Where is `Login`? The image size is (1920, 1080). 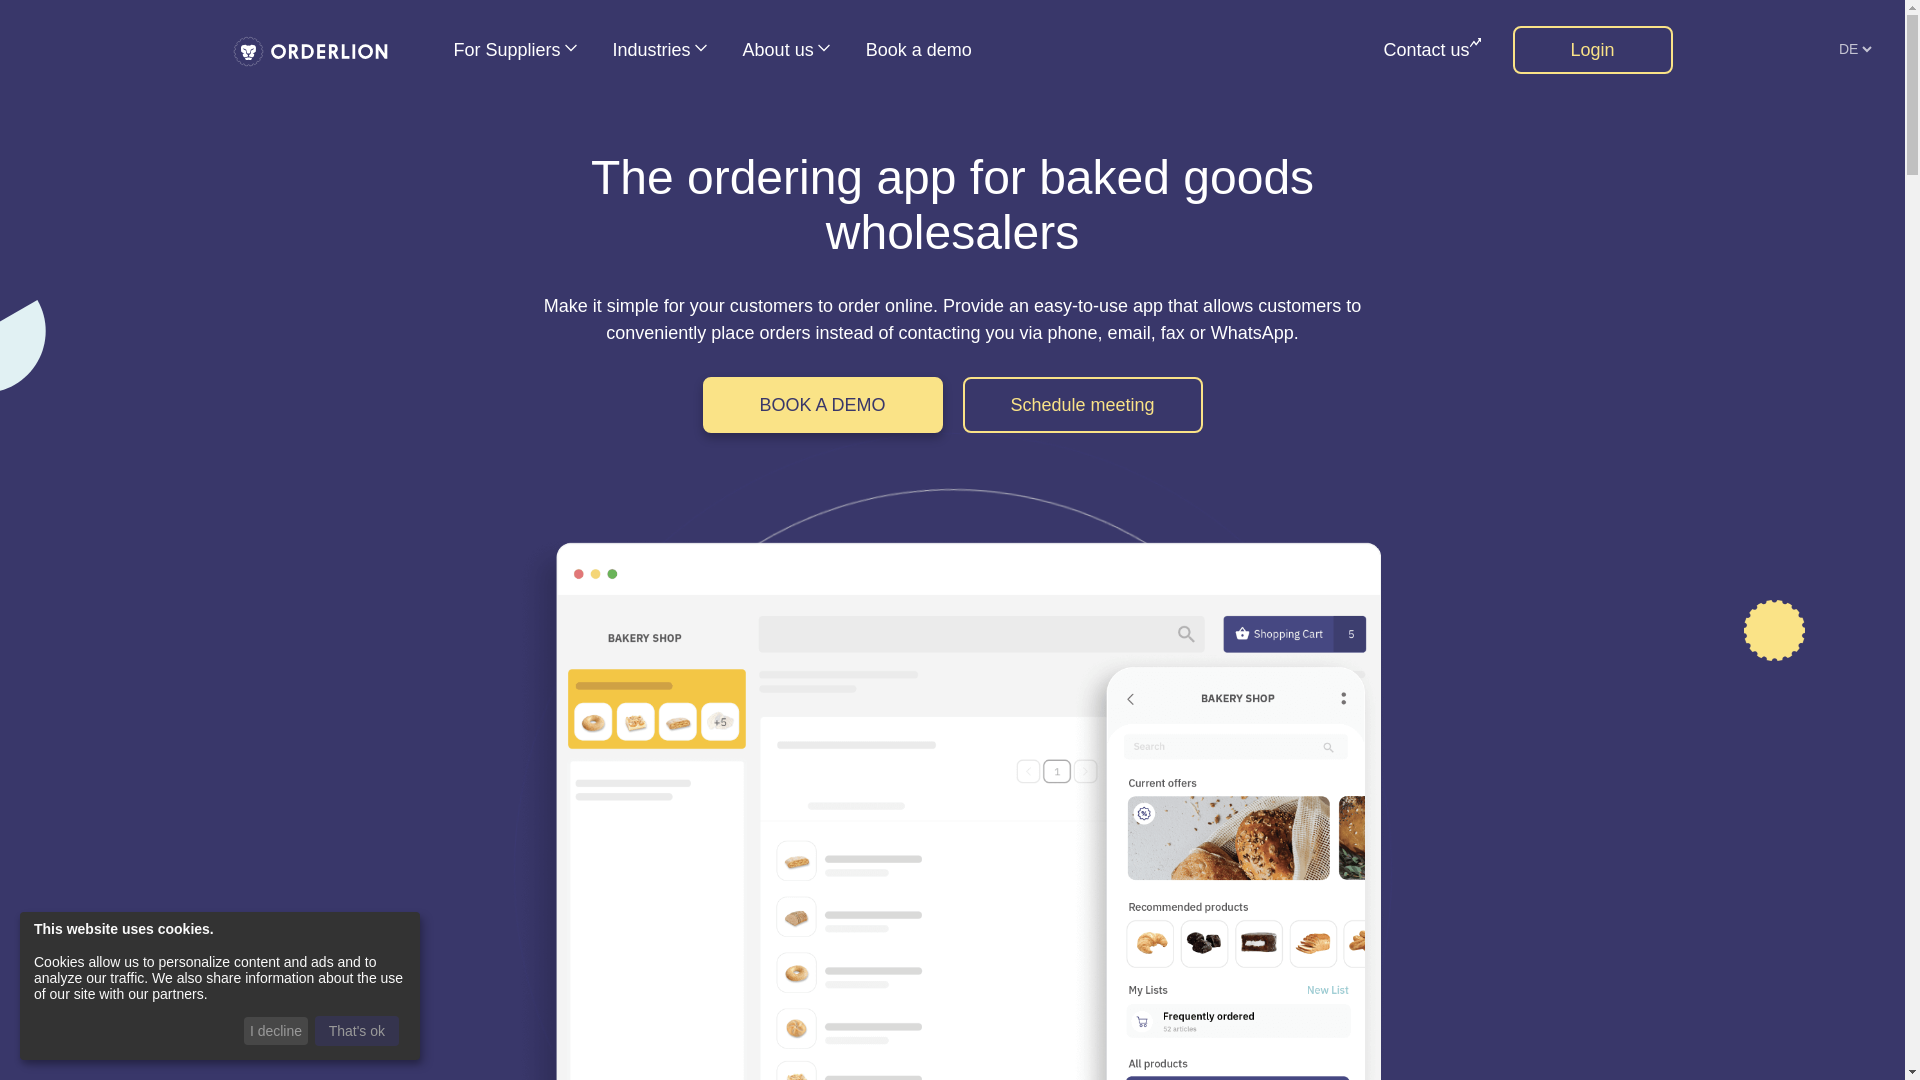
Login is located at coordinates (1592, 50).